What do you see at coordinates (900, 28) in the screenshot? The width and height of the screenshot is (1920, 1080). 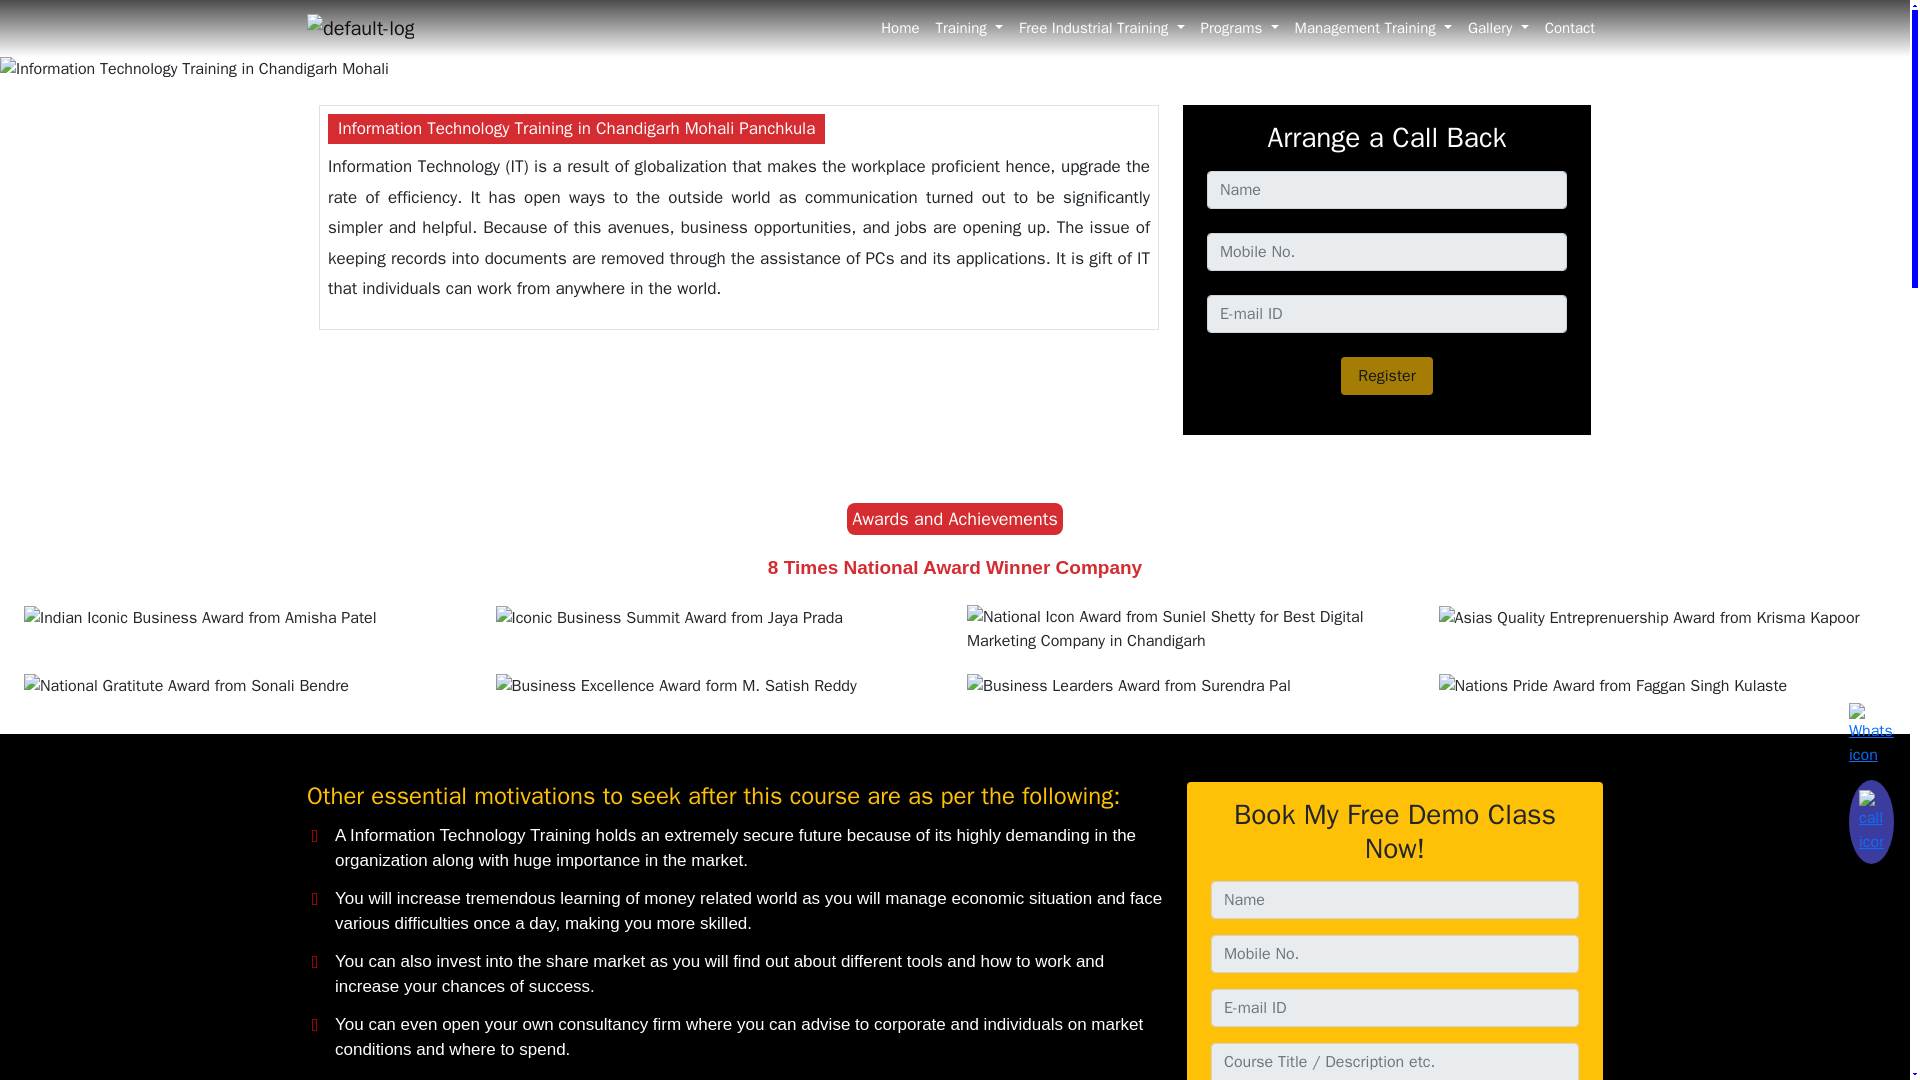 I see `Home` at bounding box center [900, 28].